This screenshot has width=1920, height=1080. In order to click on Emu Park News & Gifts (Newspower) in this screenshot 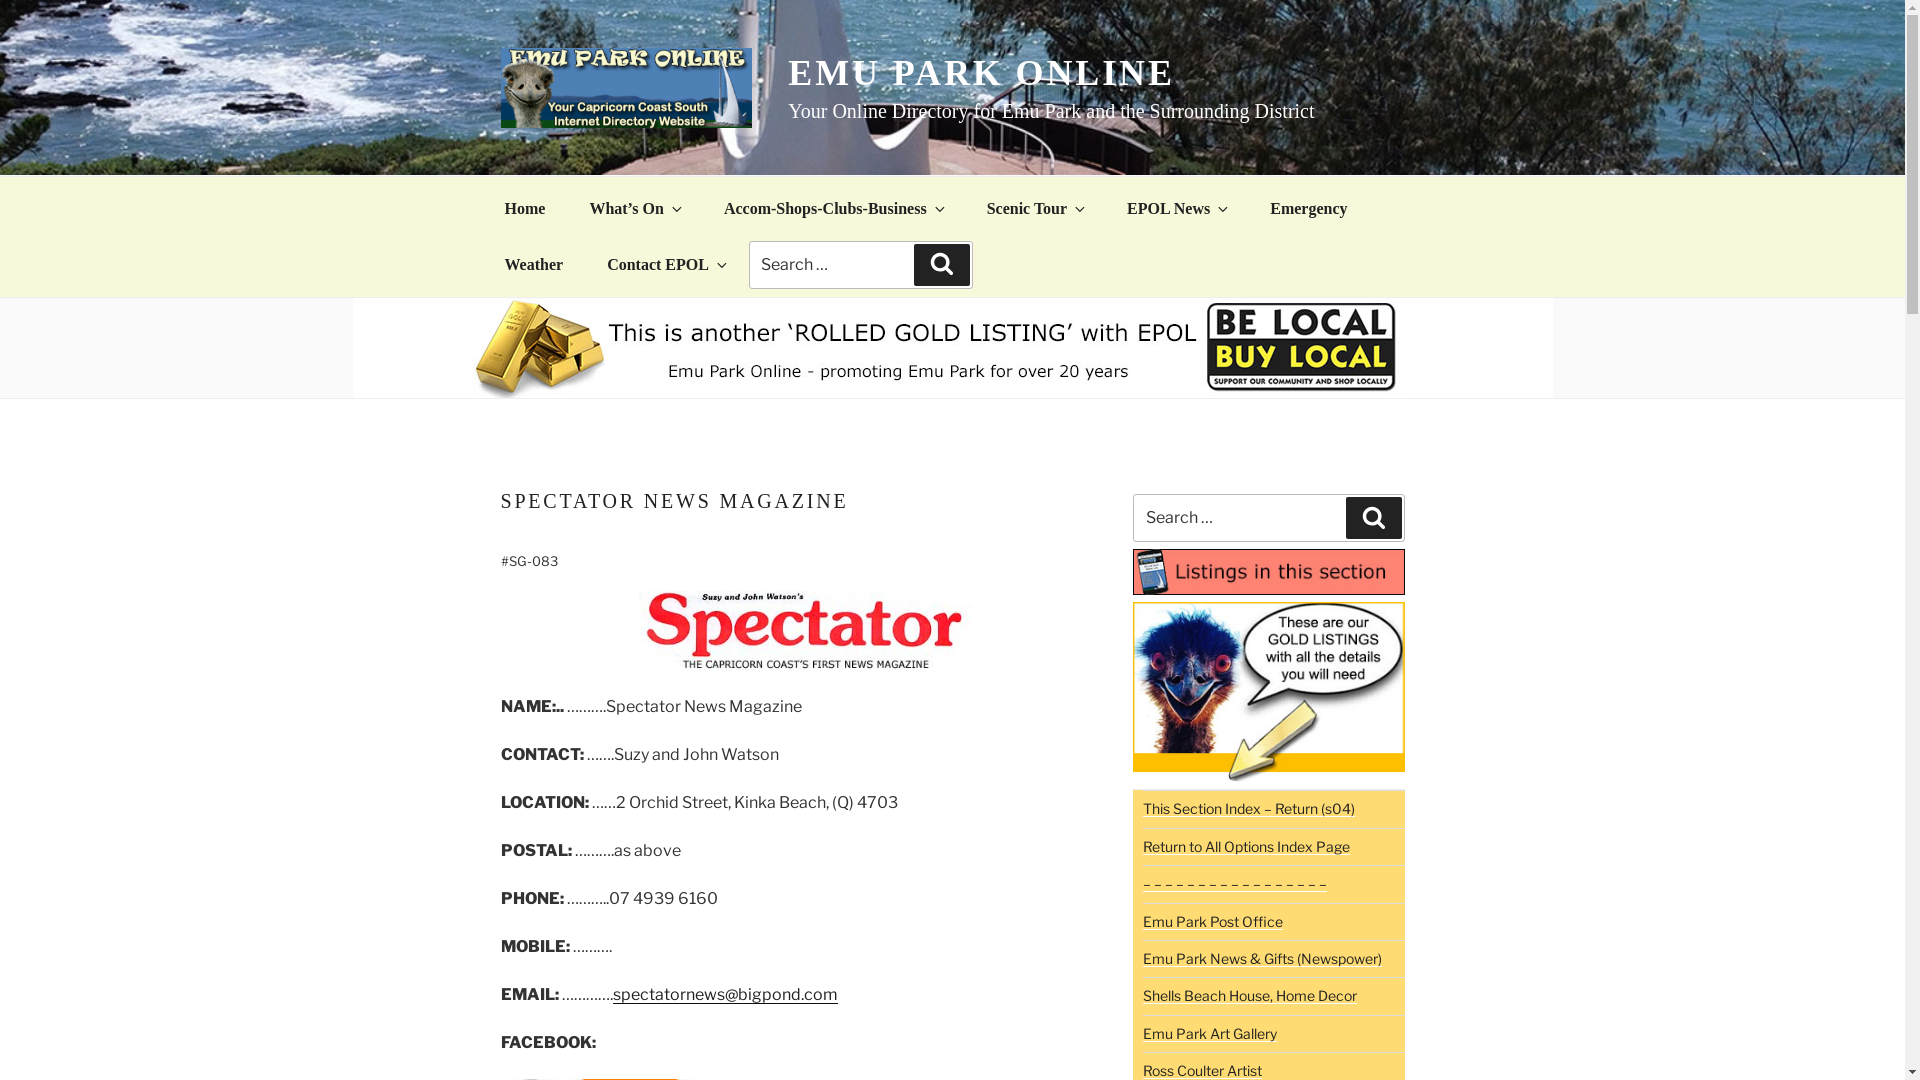, I will do `click(1262, 958)`.